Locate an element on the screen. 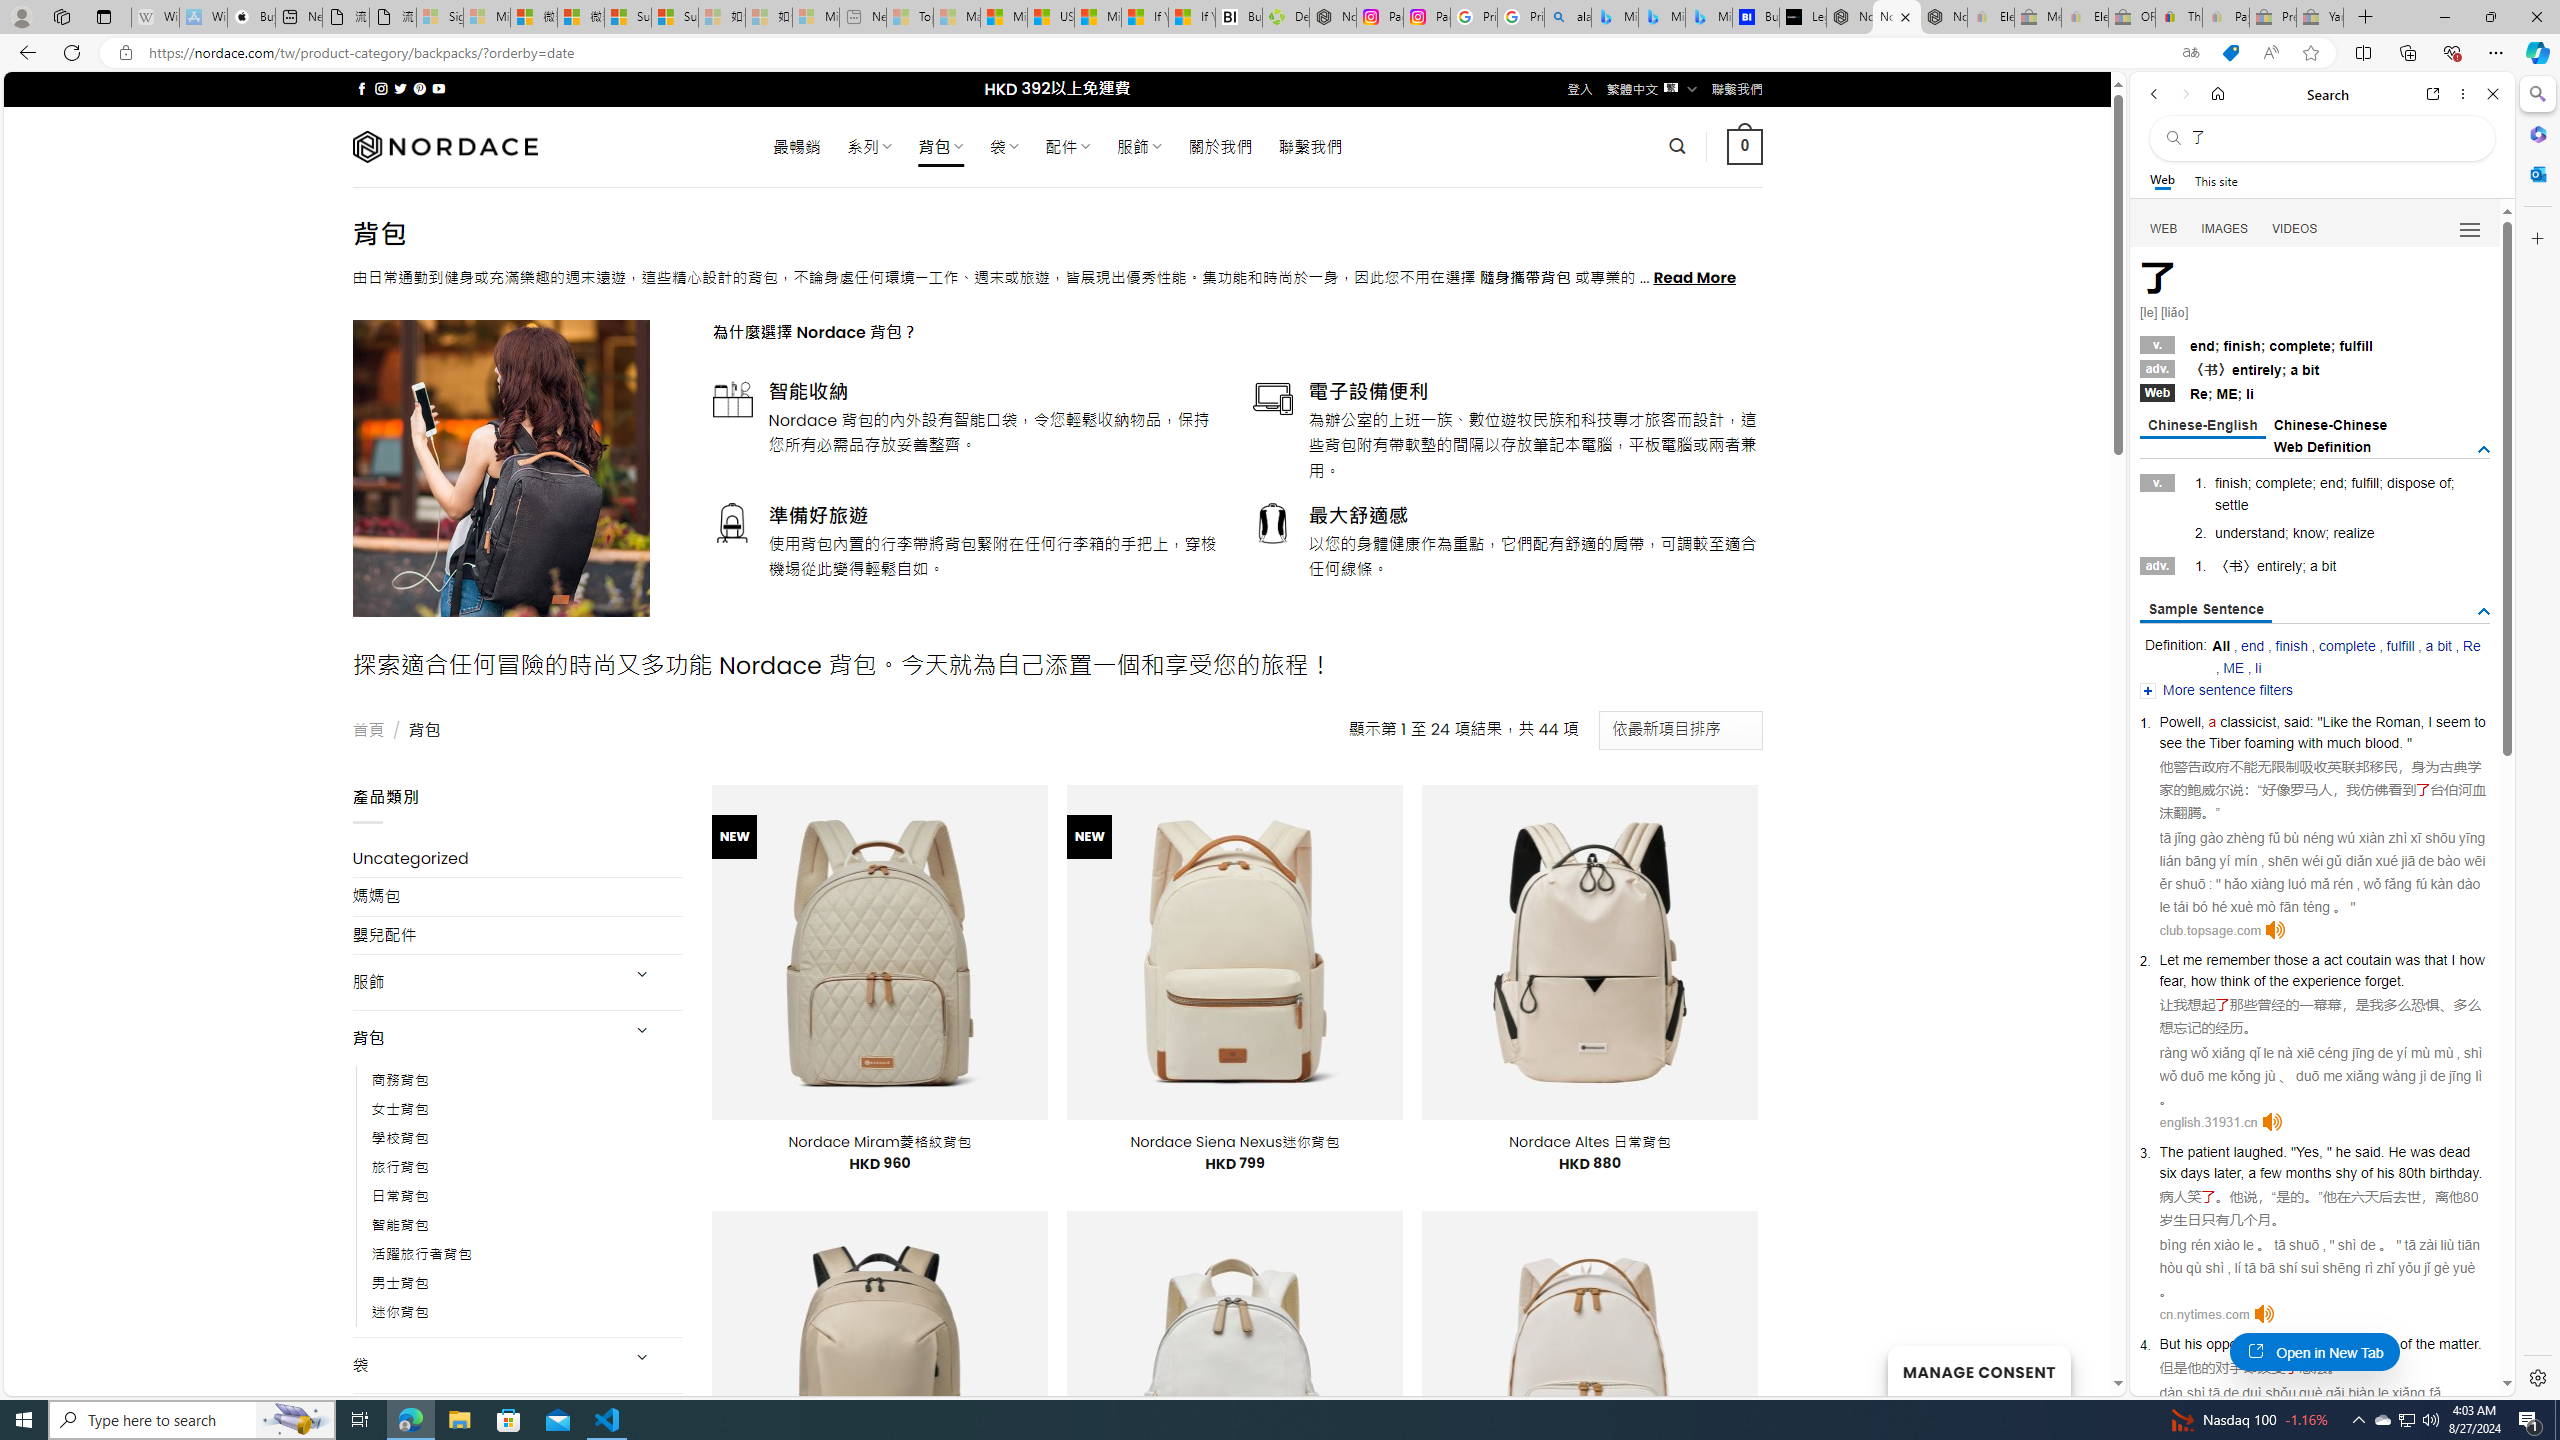 The width and height of the screenshot is (2560, 1440). he is located at coordinates (2343, 1152).